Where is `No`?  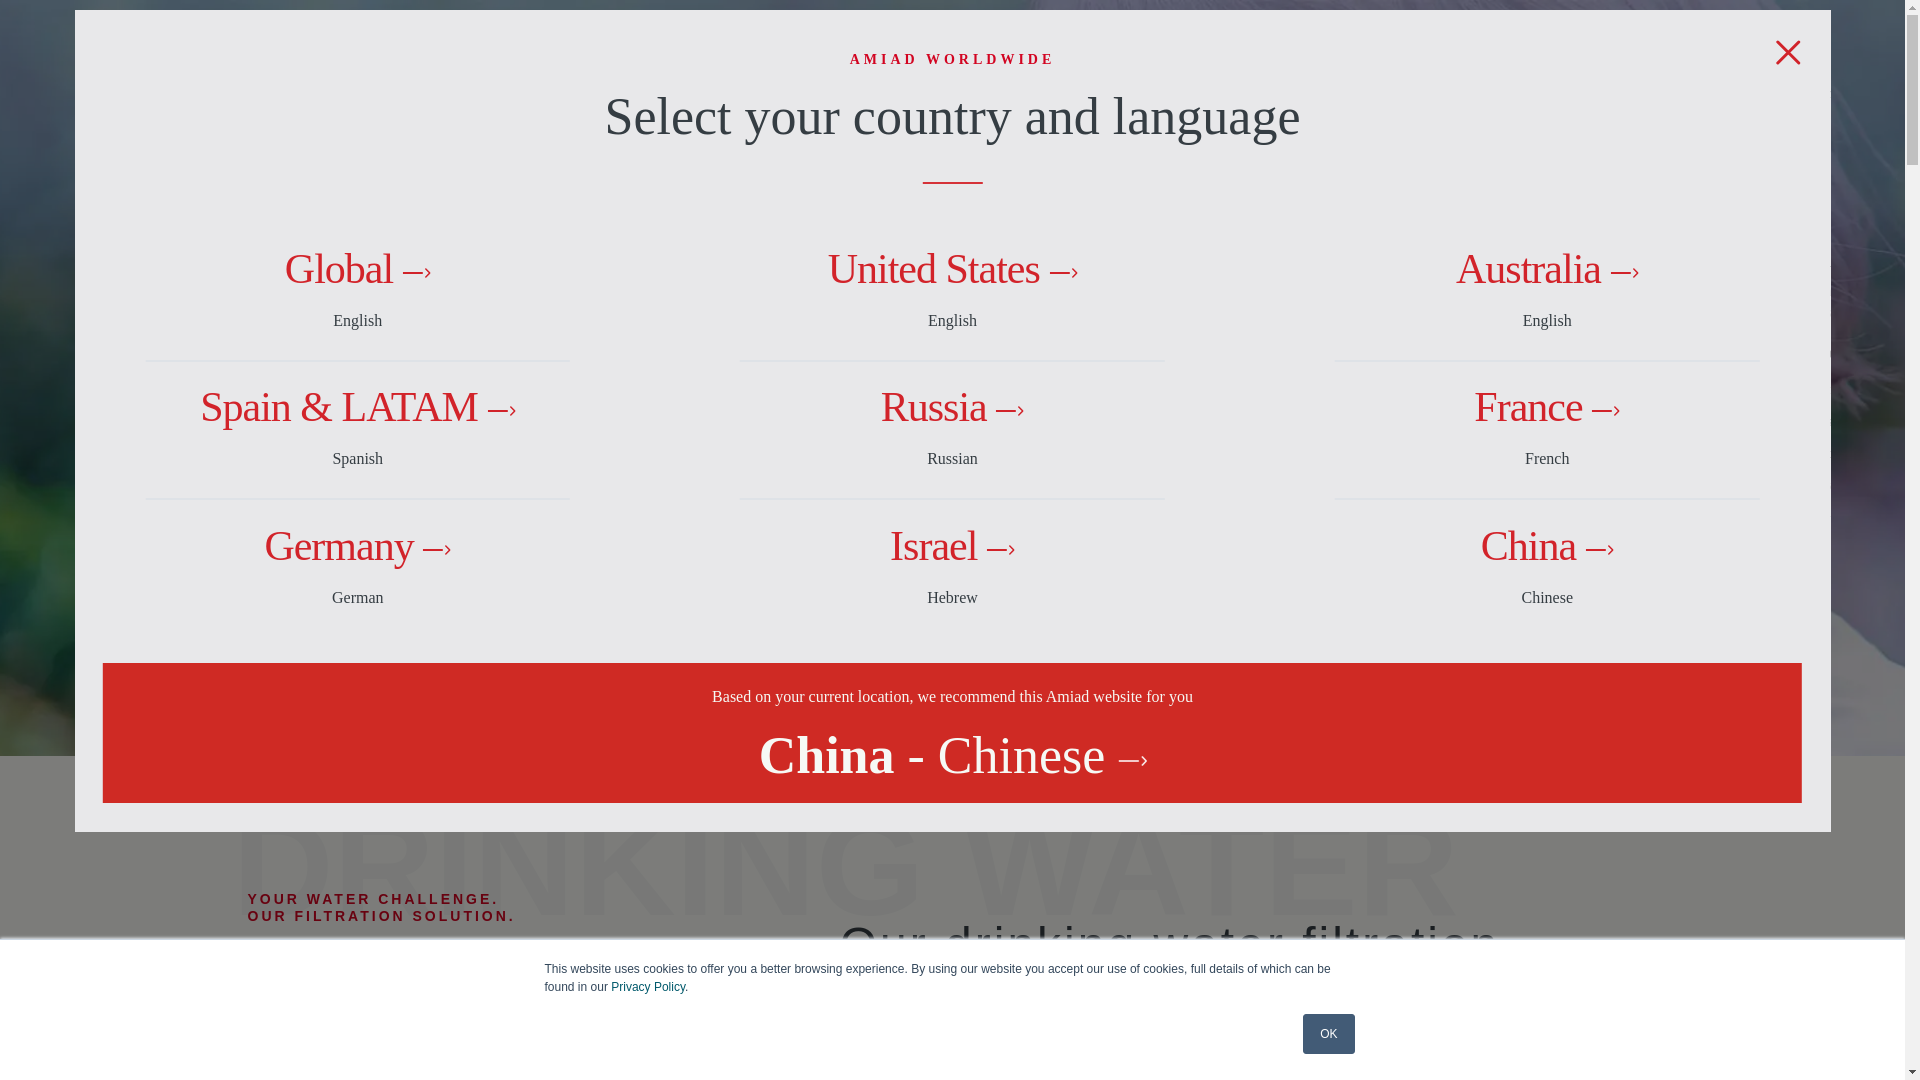
No is located at coordinates (1880, 1038).